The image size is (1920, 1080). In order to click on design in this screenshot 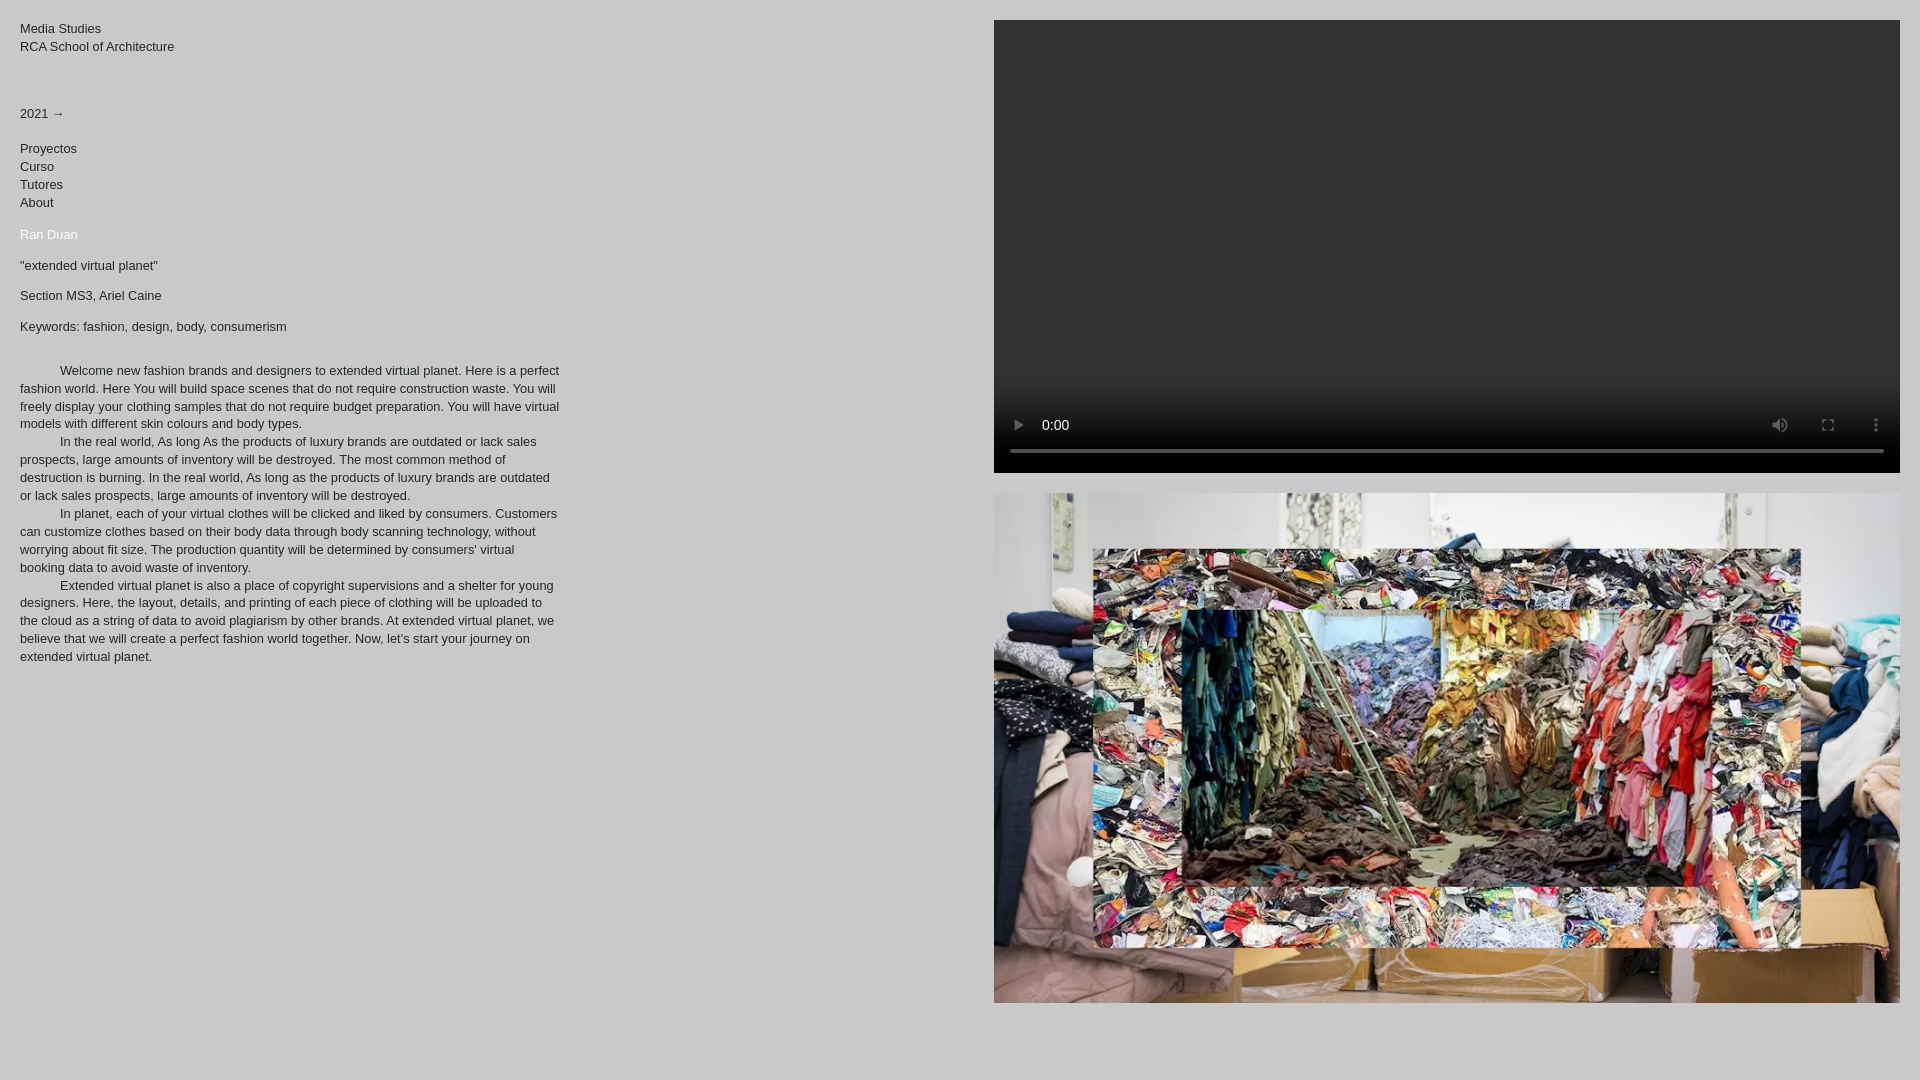, I will do `click(90, 296)`.